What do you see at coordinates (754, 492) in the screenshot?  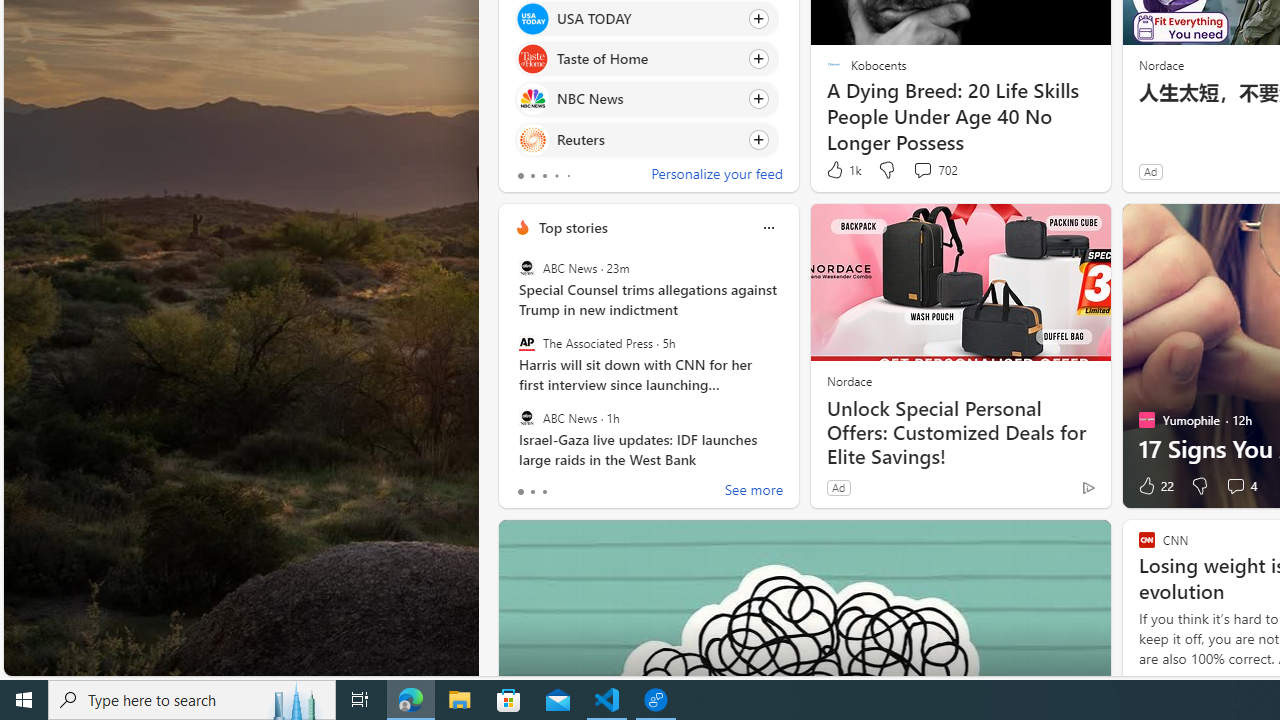 I see `See more` at bounding box center [754, 492].